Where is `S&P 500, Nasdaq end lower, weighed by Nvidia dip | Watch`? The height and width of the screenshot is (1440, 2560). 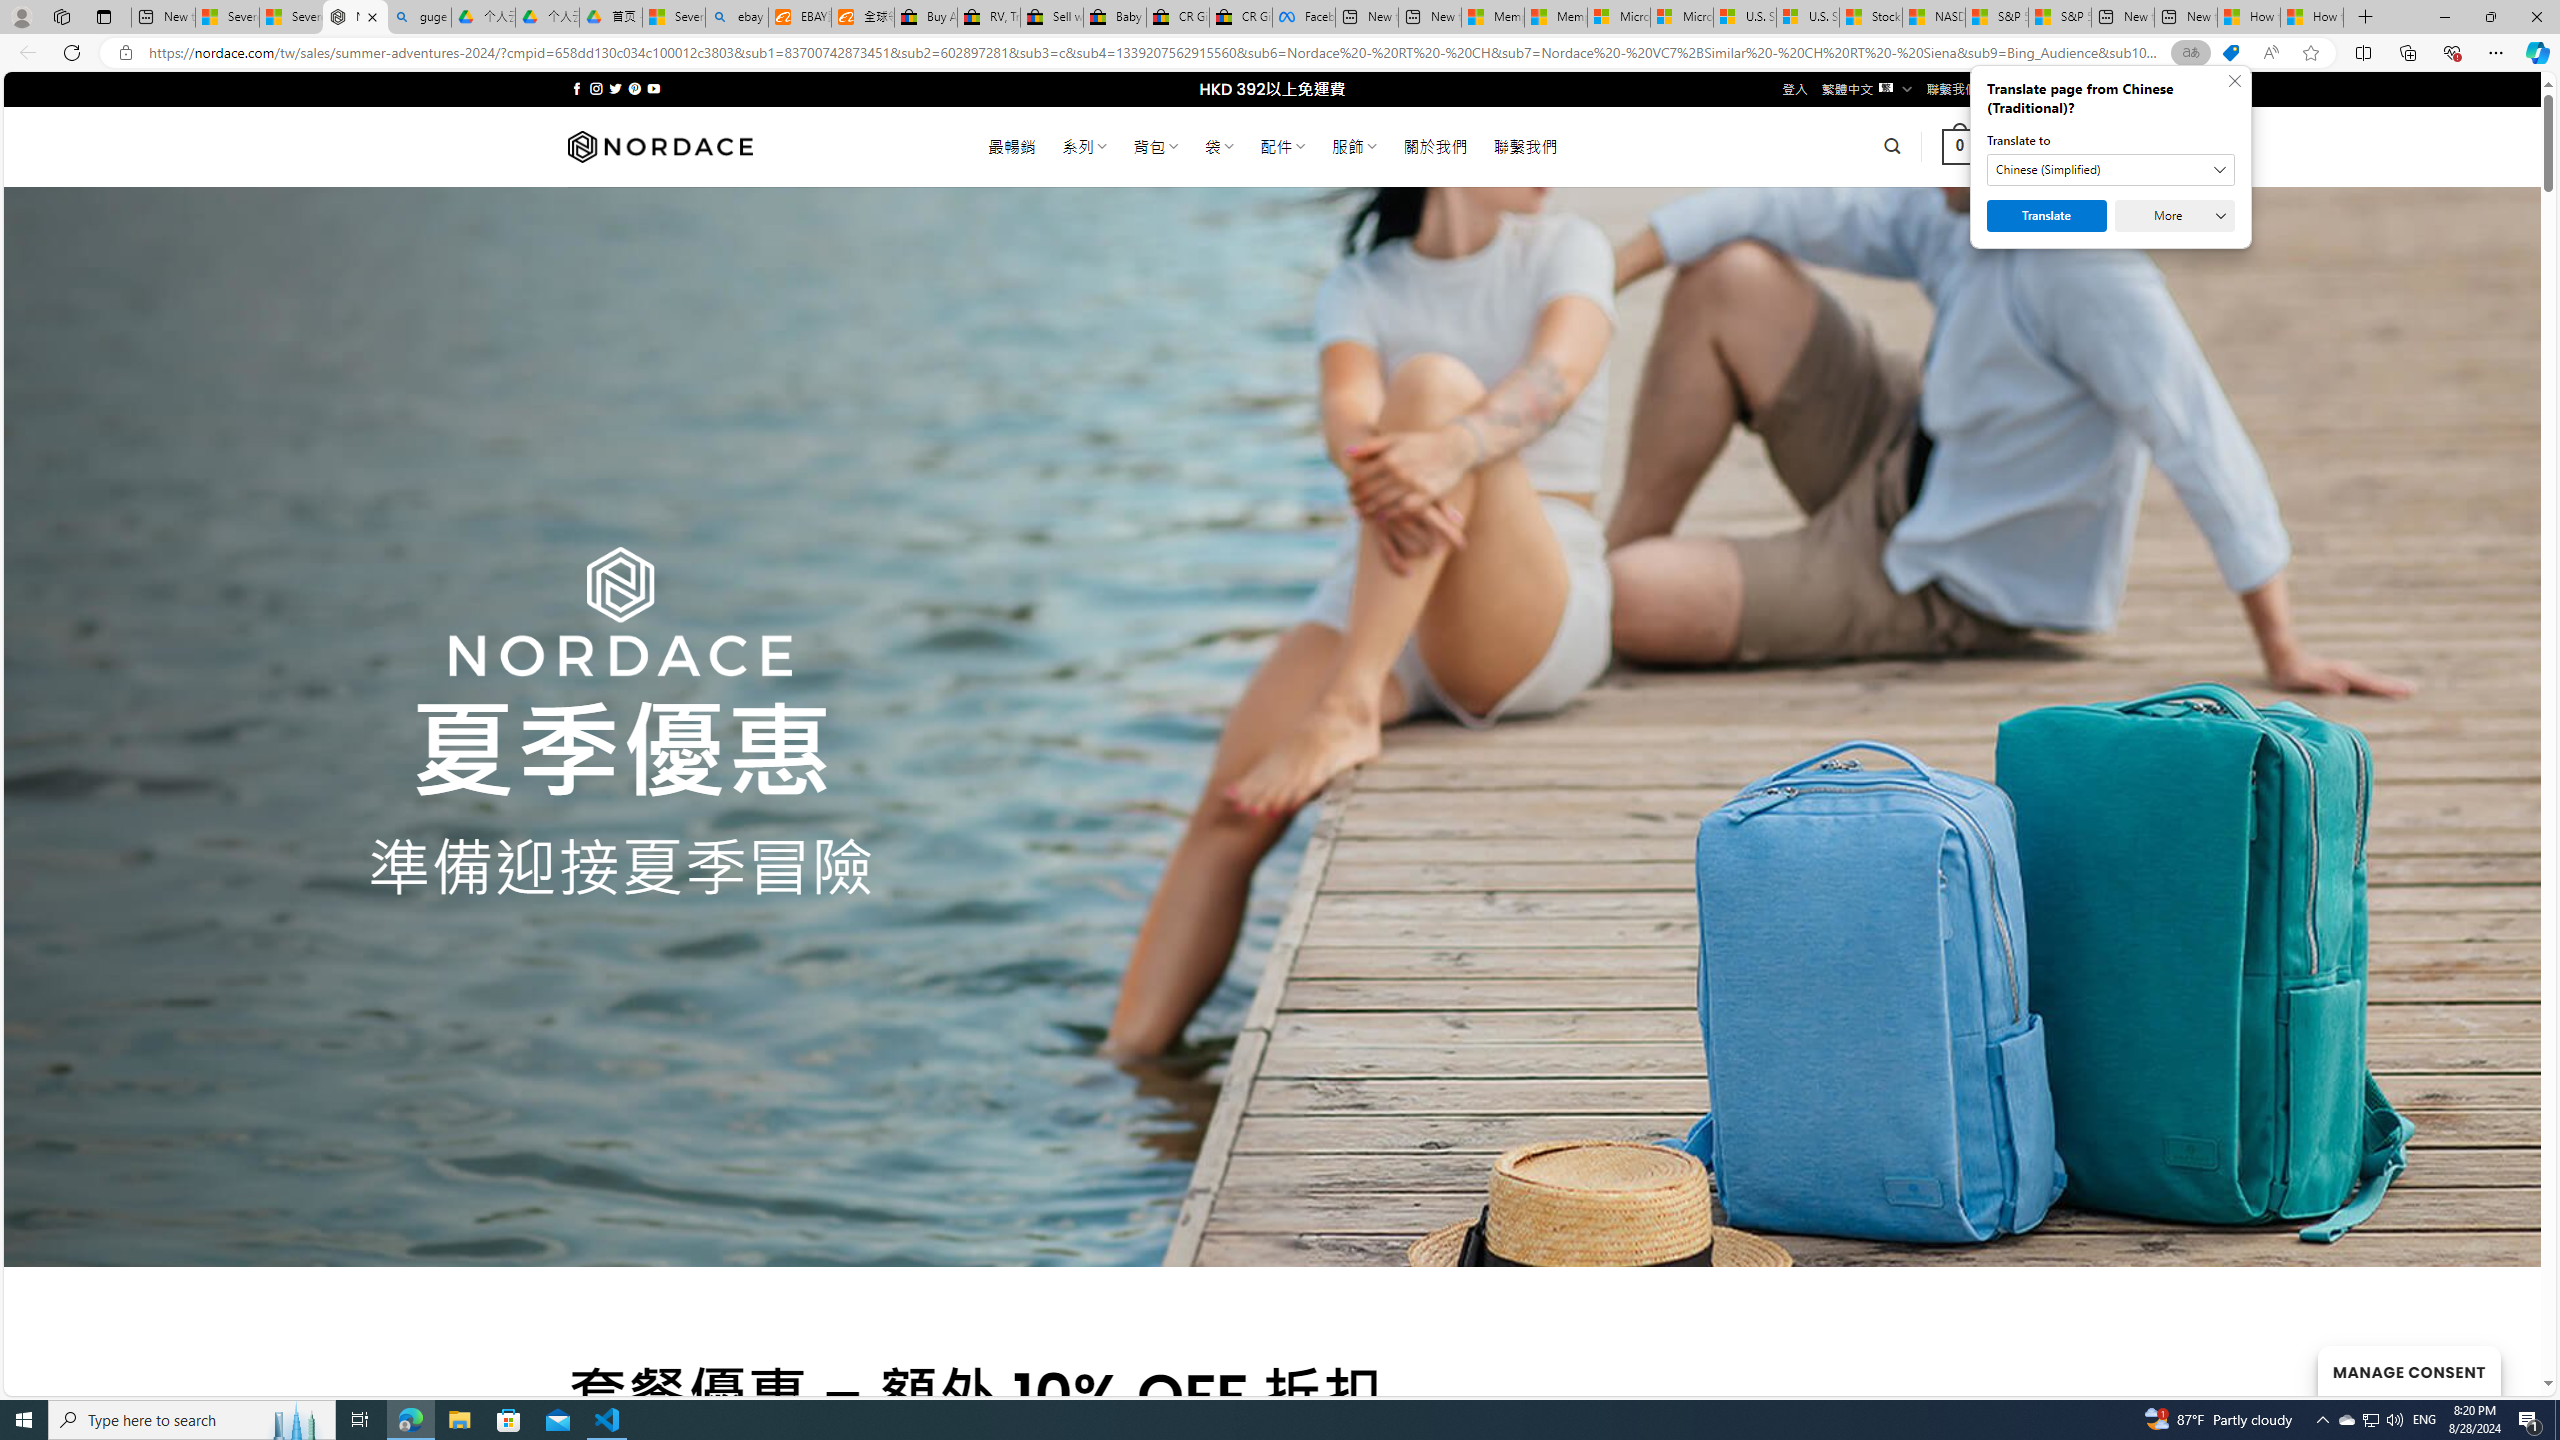 S&P 500, Nasdaq end lower, weighed by Nvidia dip | Watch is located at coordinates (2059, 17).